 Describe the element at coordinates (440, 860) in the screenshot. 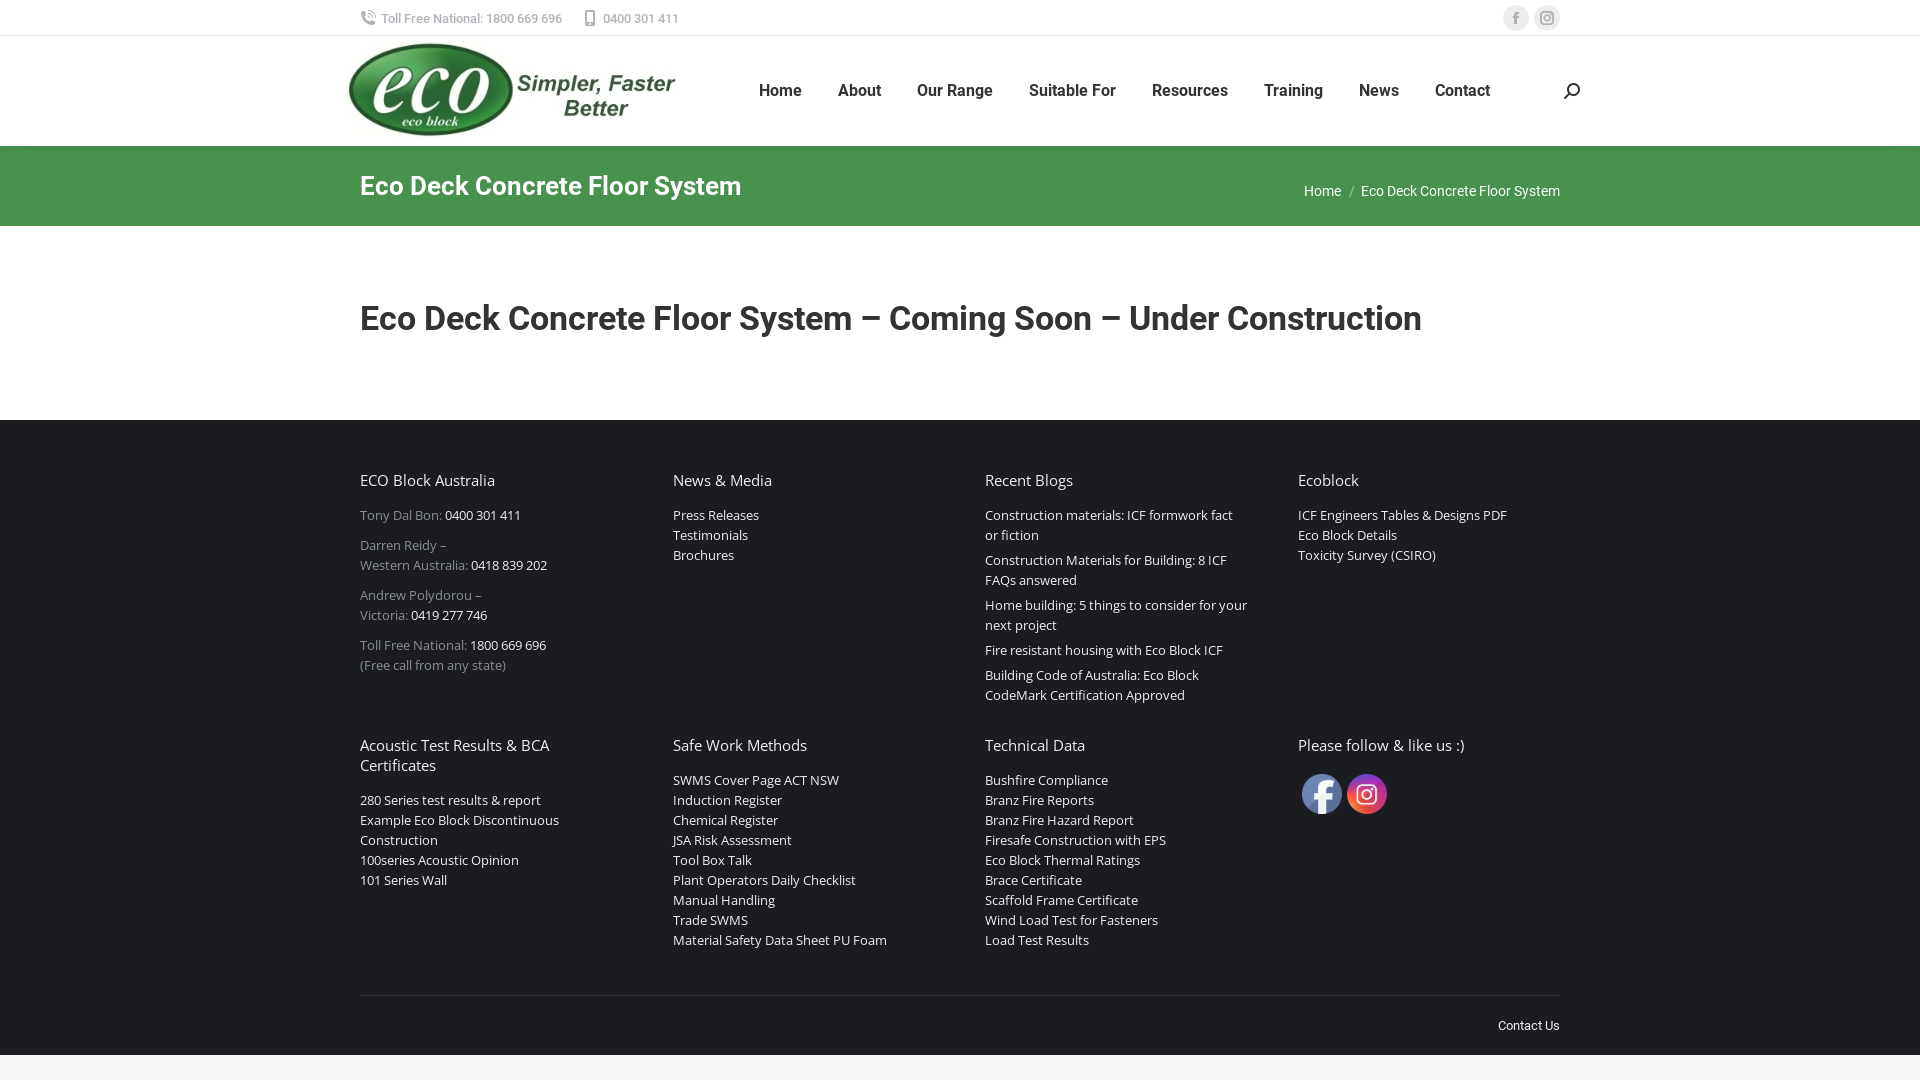

I see `100series Acoustic Opinion` at that location.